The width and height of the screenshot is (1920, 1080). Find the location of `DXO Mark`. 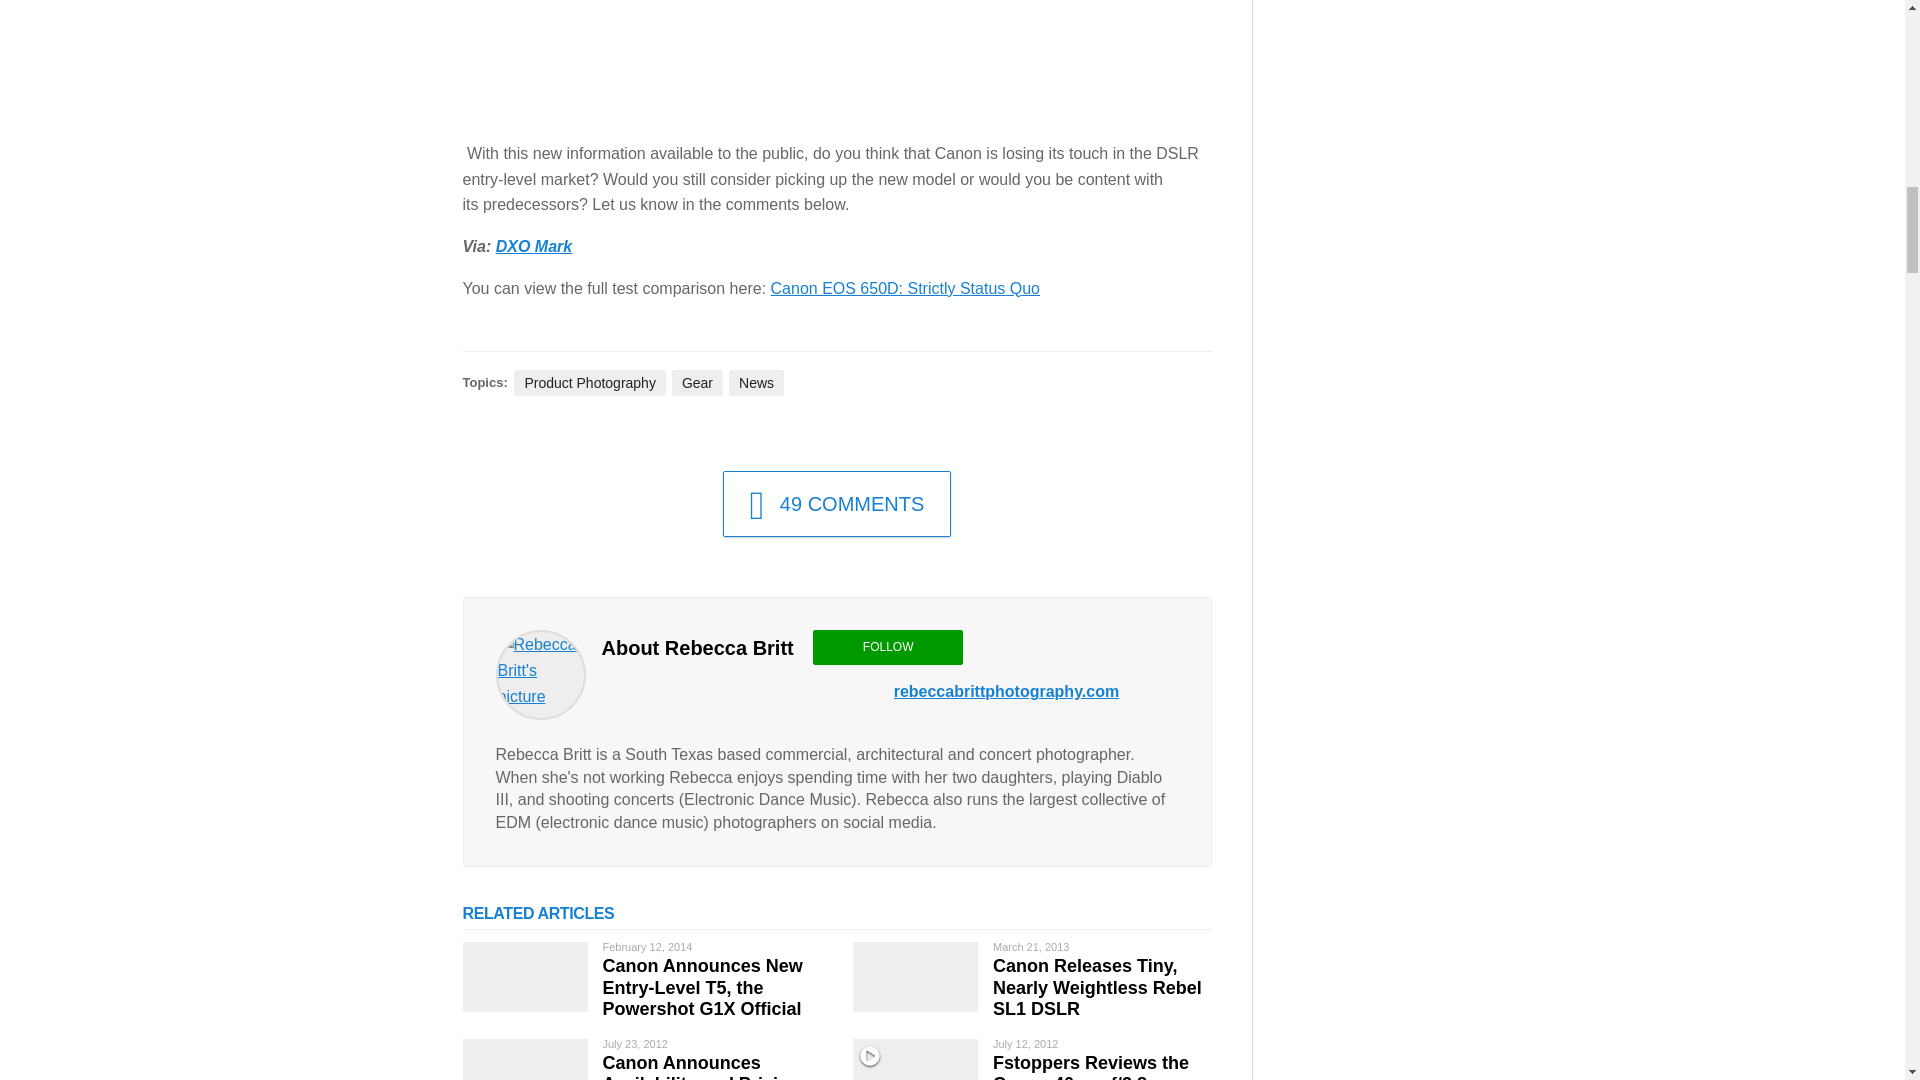

DXO Mark is located at coordinates (534, 246).